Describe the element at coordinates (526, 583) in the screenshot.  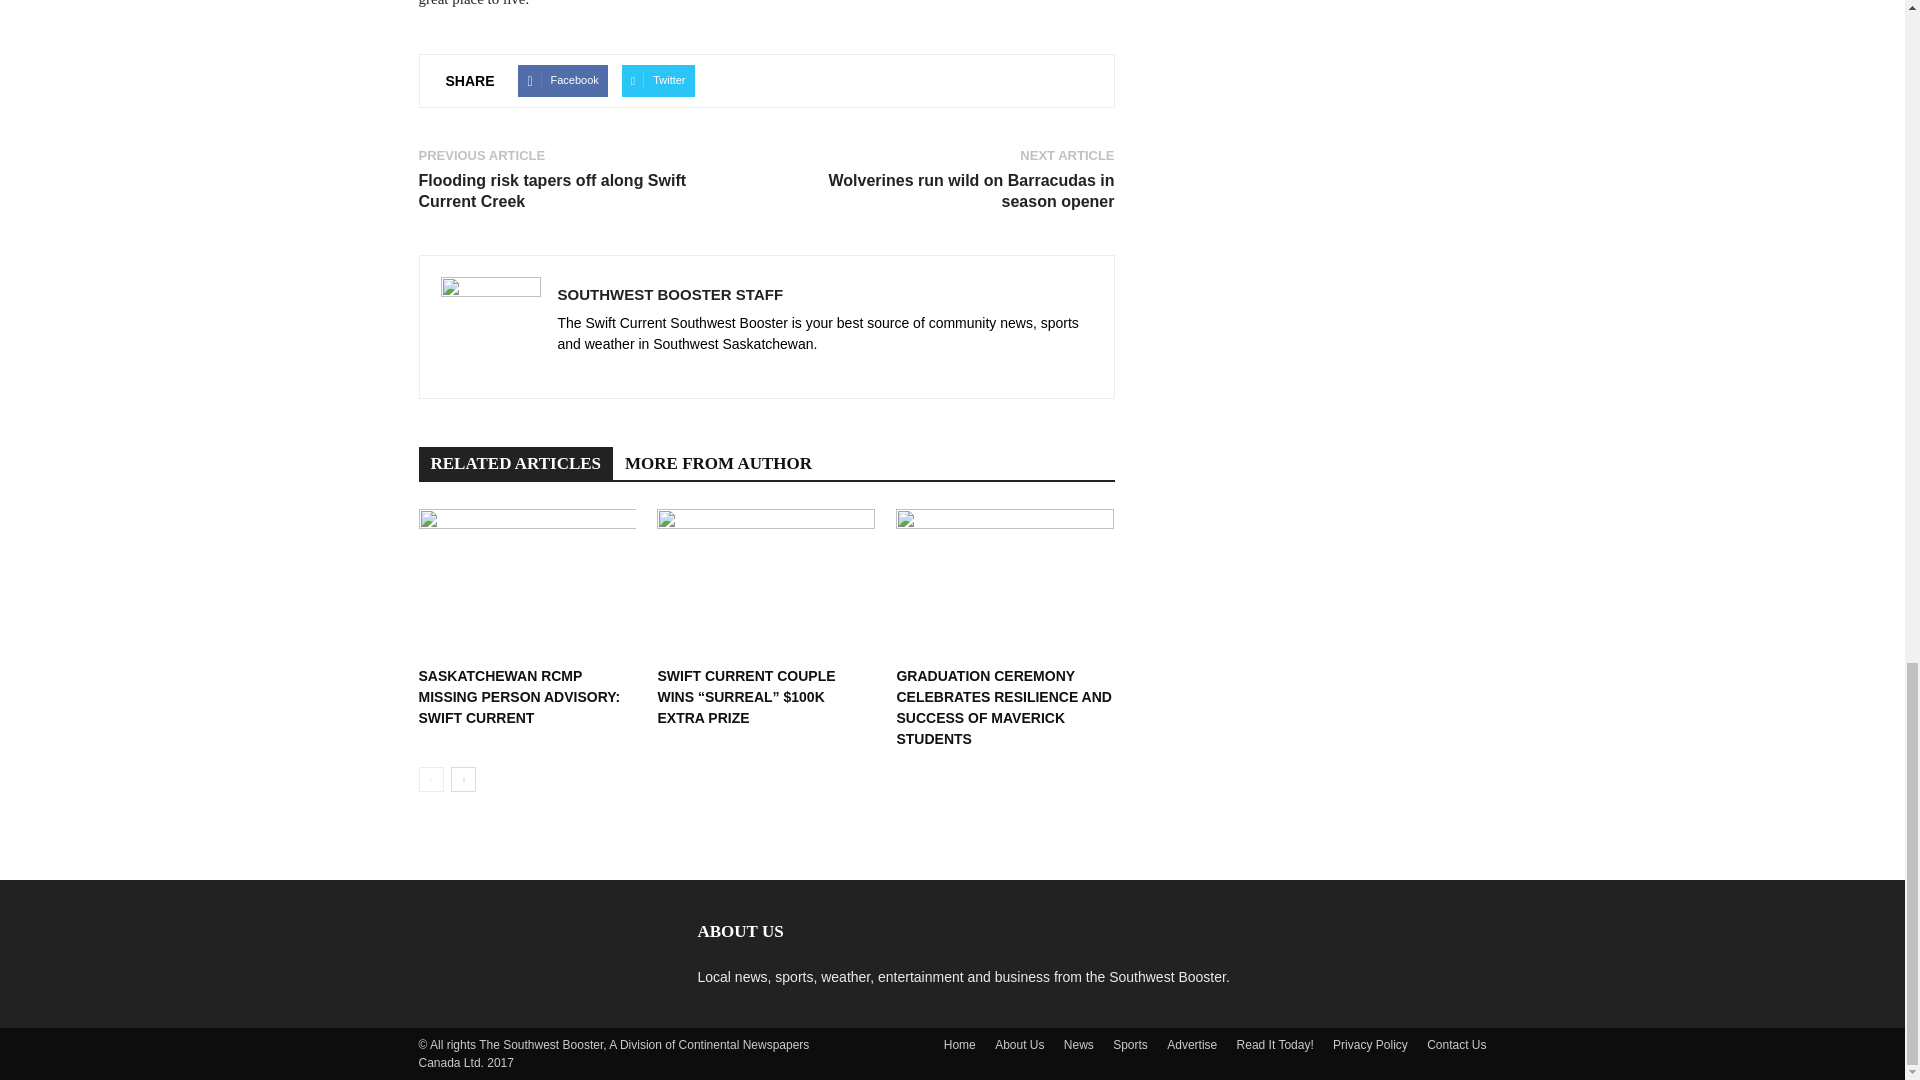
I see `Saskatchewan RCMP Missing Person Advisory: Swift Current` at that location.